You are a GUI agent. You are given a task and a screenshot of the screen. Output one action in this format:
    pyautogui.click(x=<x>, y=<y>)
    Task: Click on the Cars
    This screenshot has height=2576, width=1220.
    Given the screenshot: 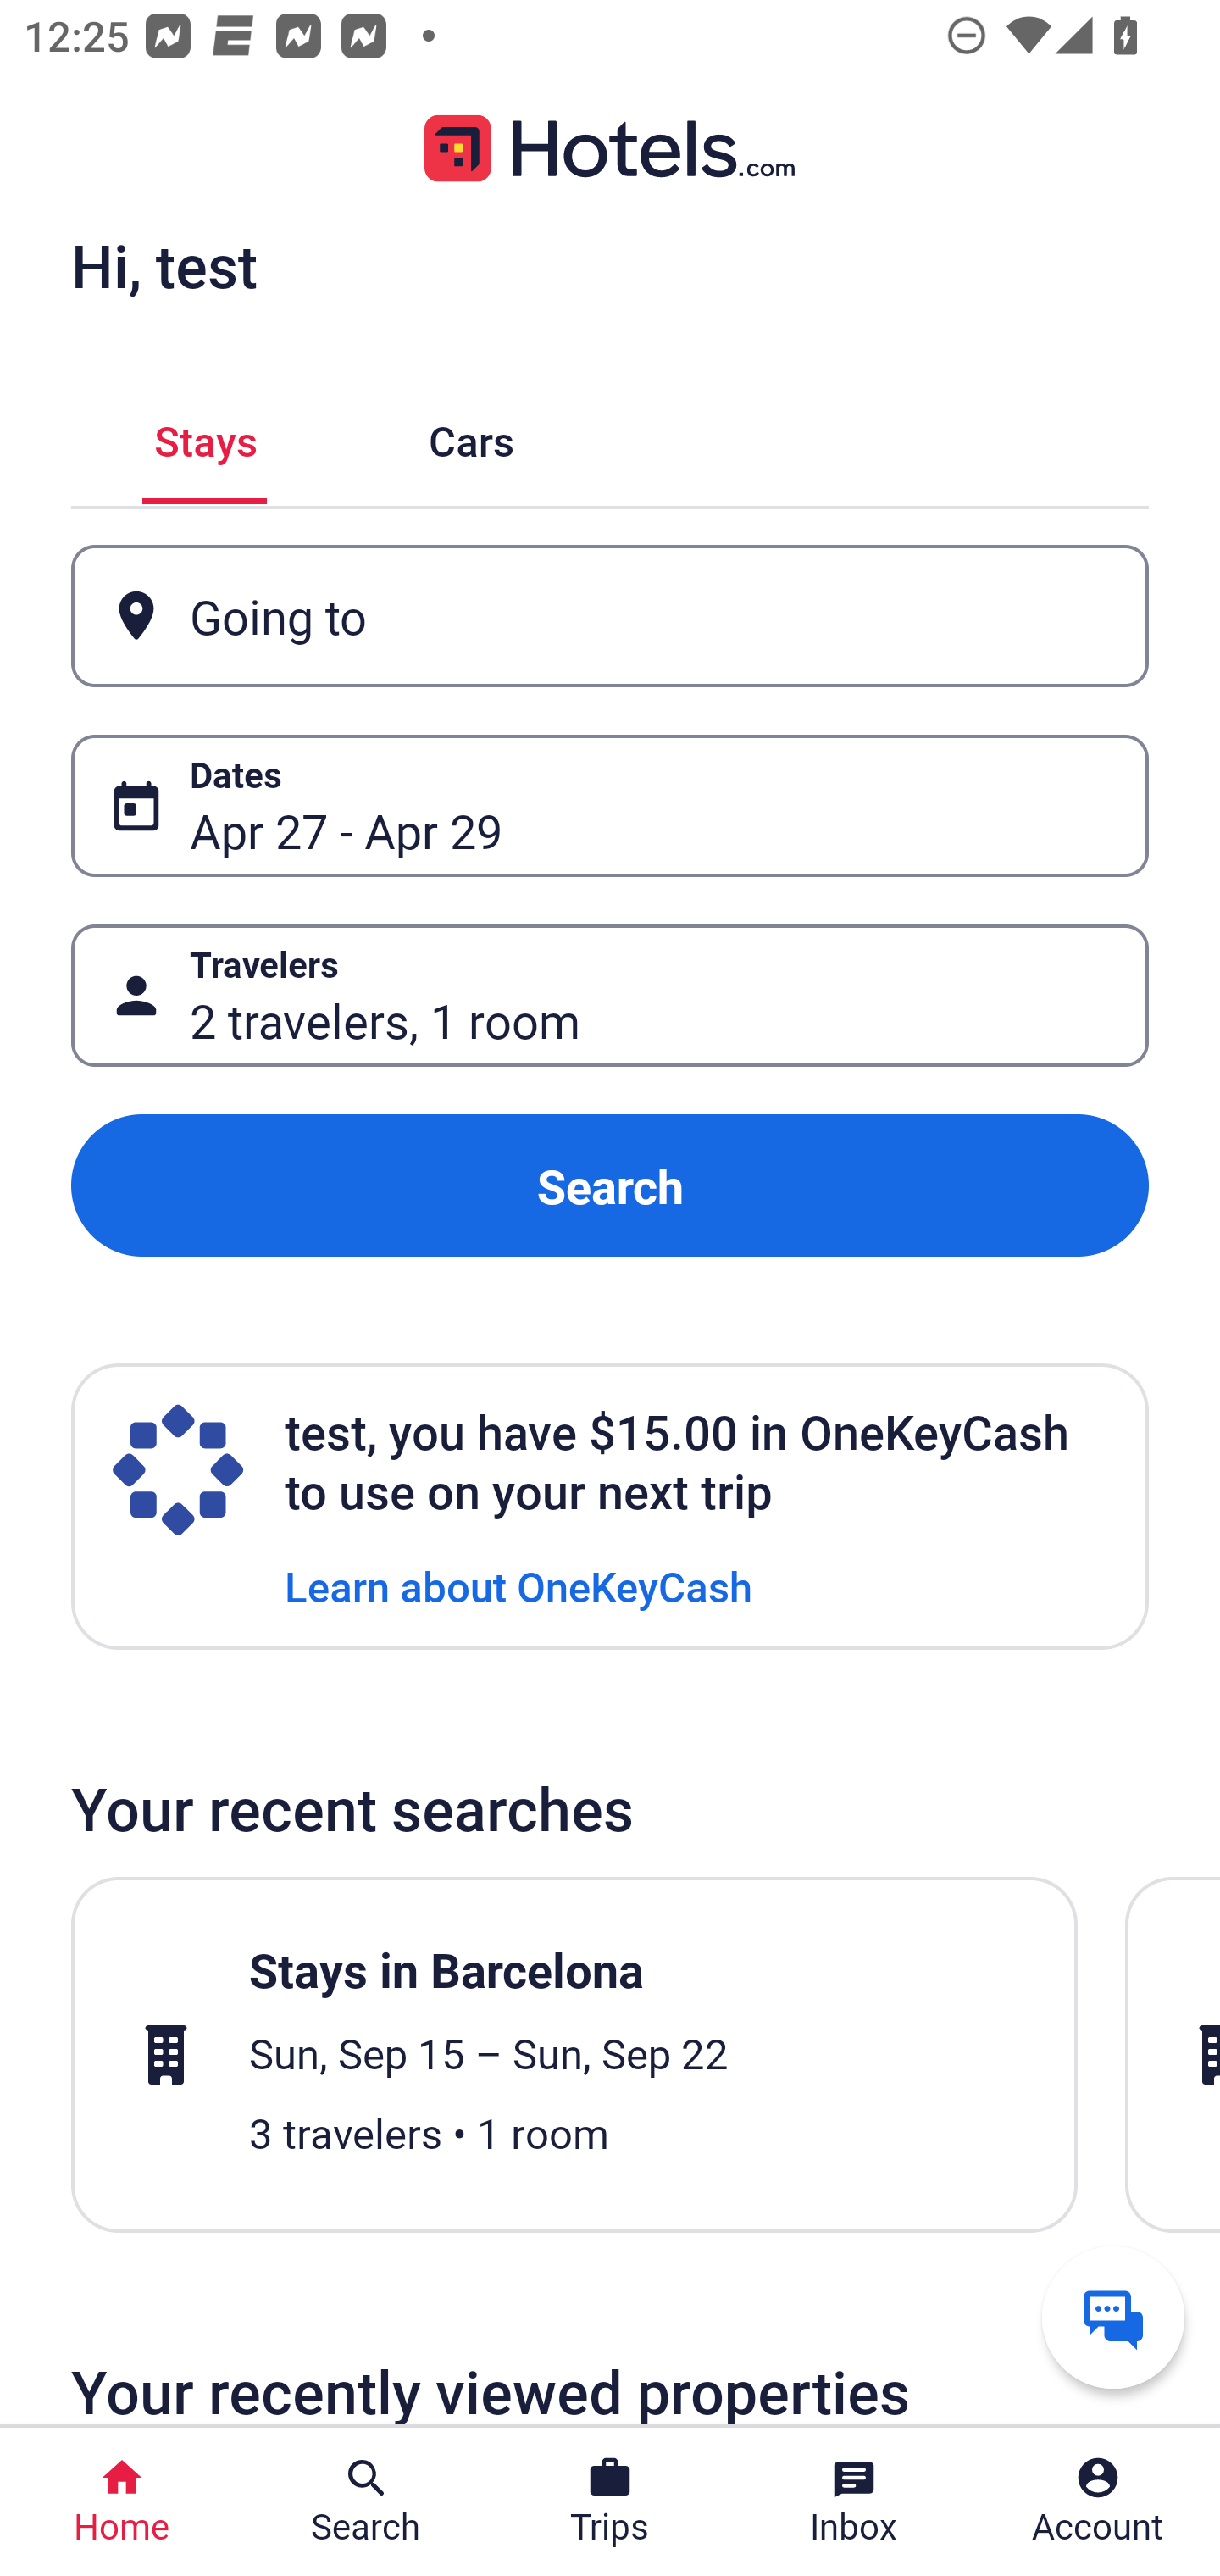 What is the action you would take?
    pyautogui.click(x=471, y=436)
    